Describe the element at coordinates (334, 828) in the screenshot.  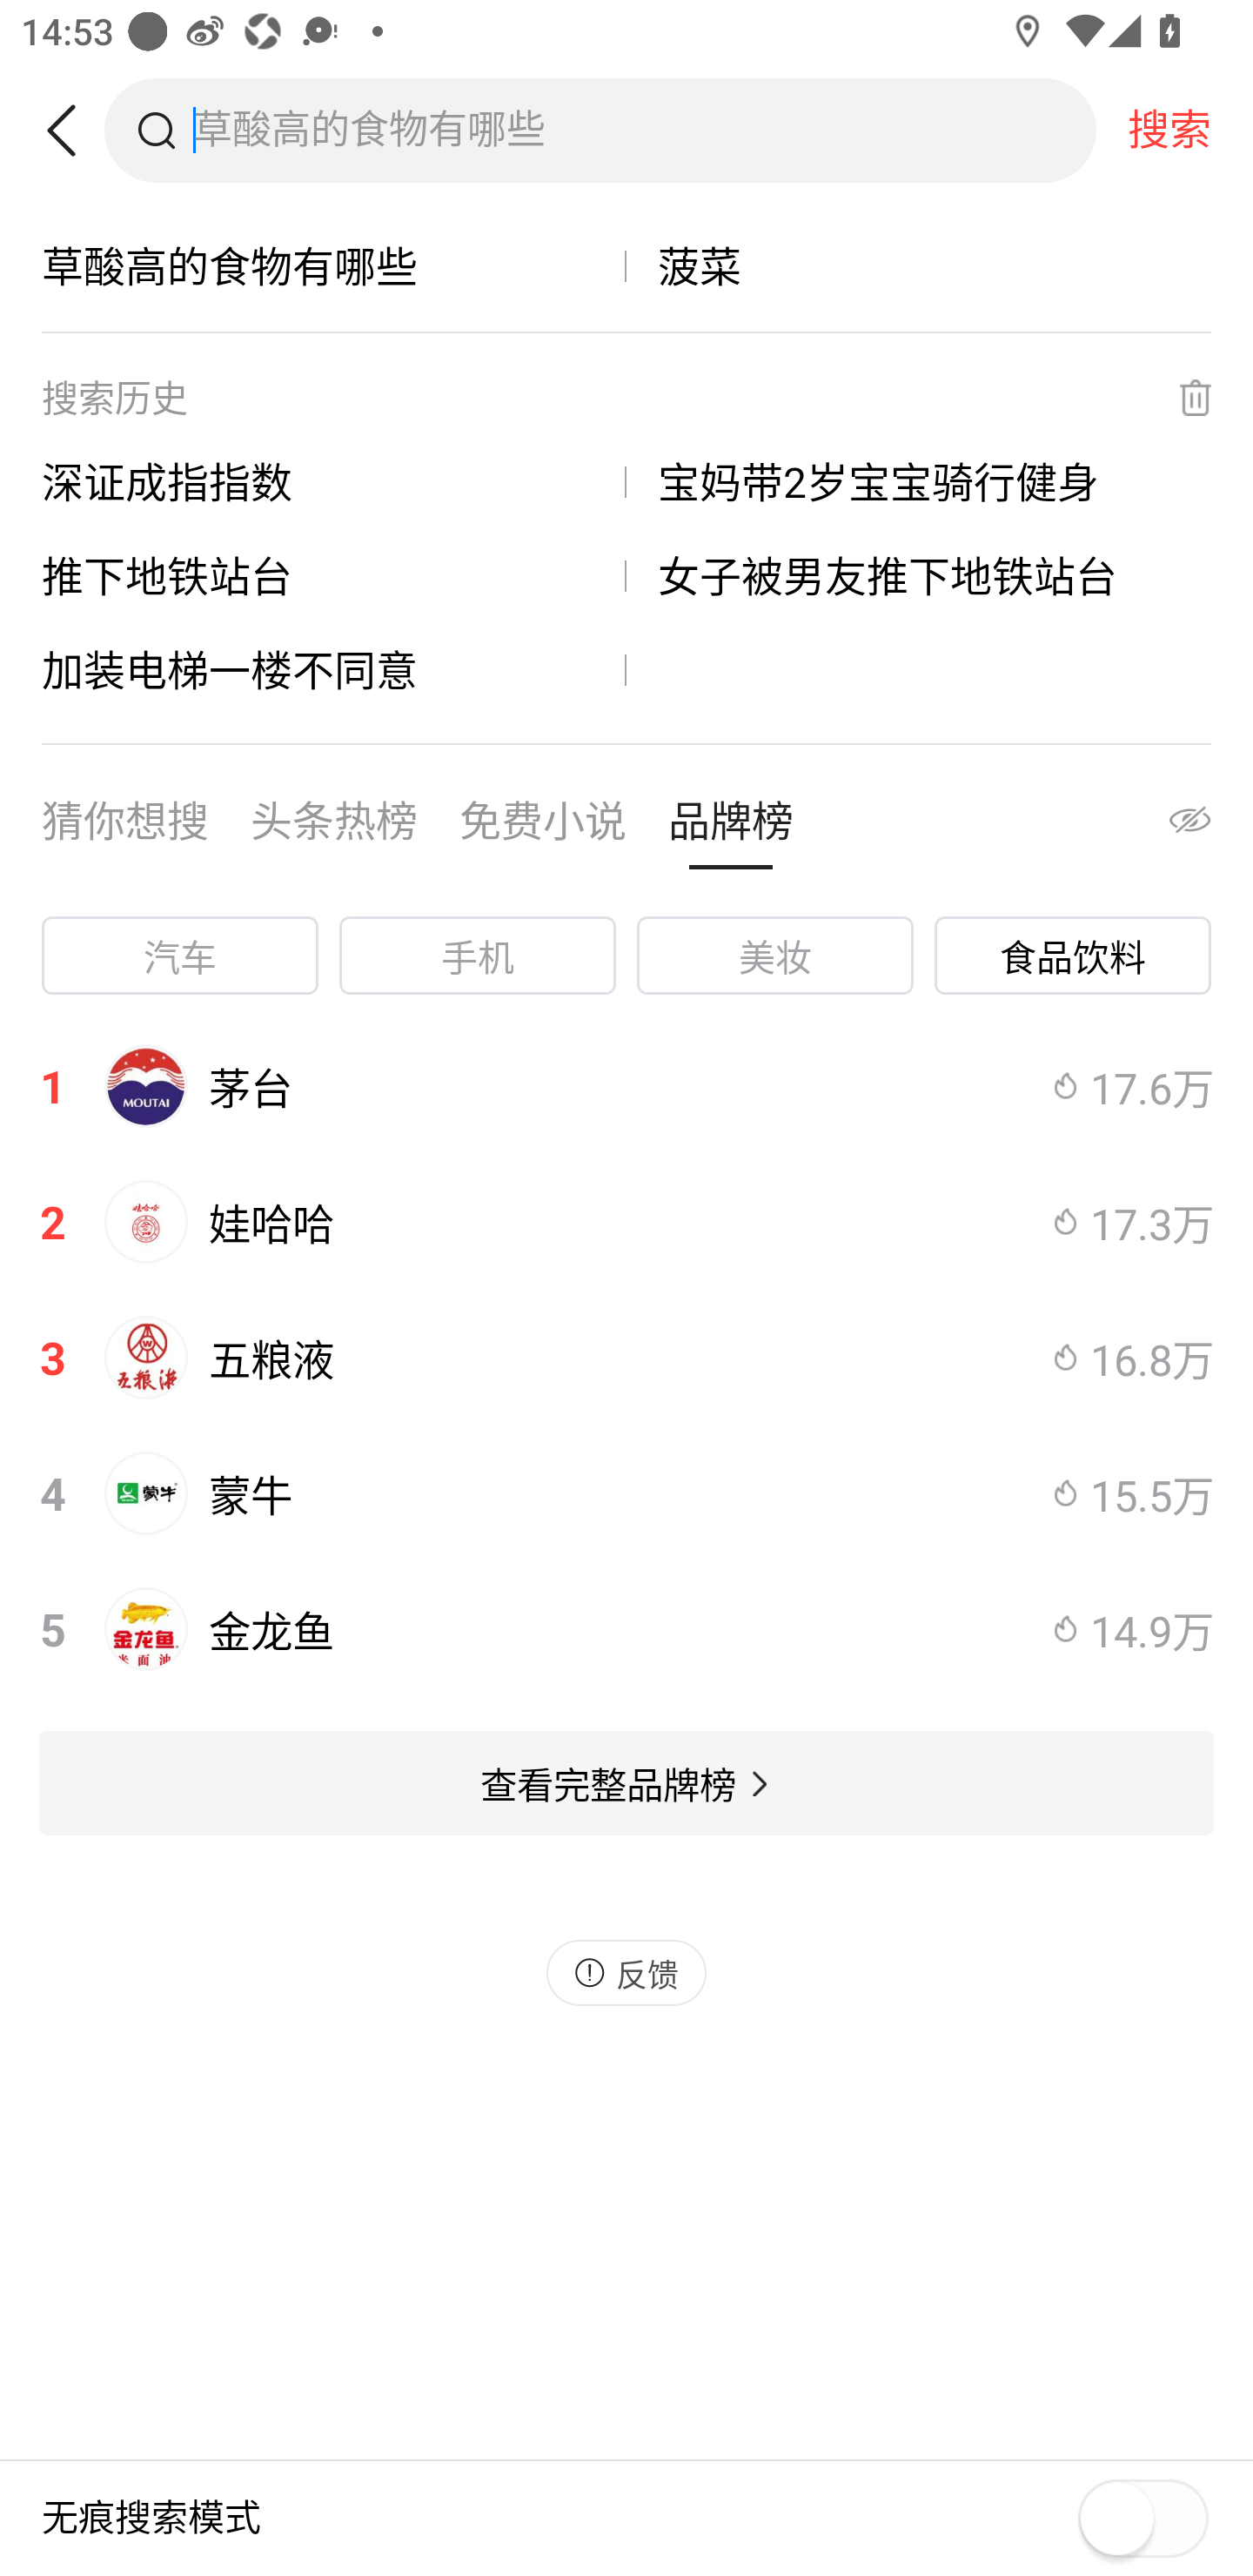
I see `头条热榜 按钮` at that location.